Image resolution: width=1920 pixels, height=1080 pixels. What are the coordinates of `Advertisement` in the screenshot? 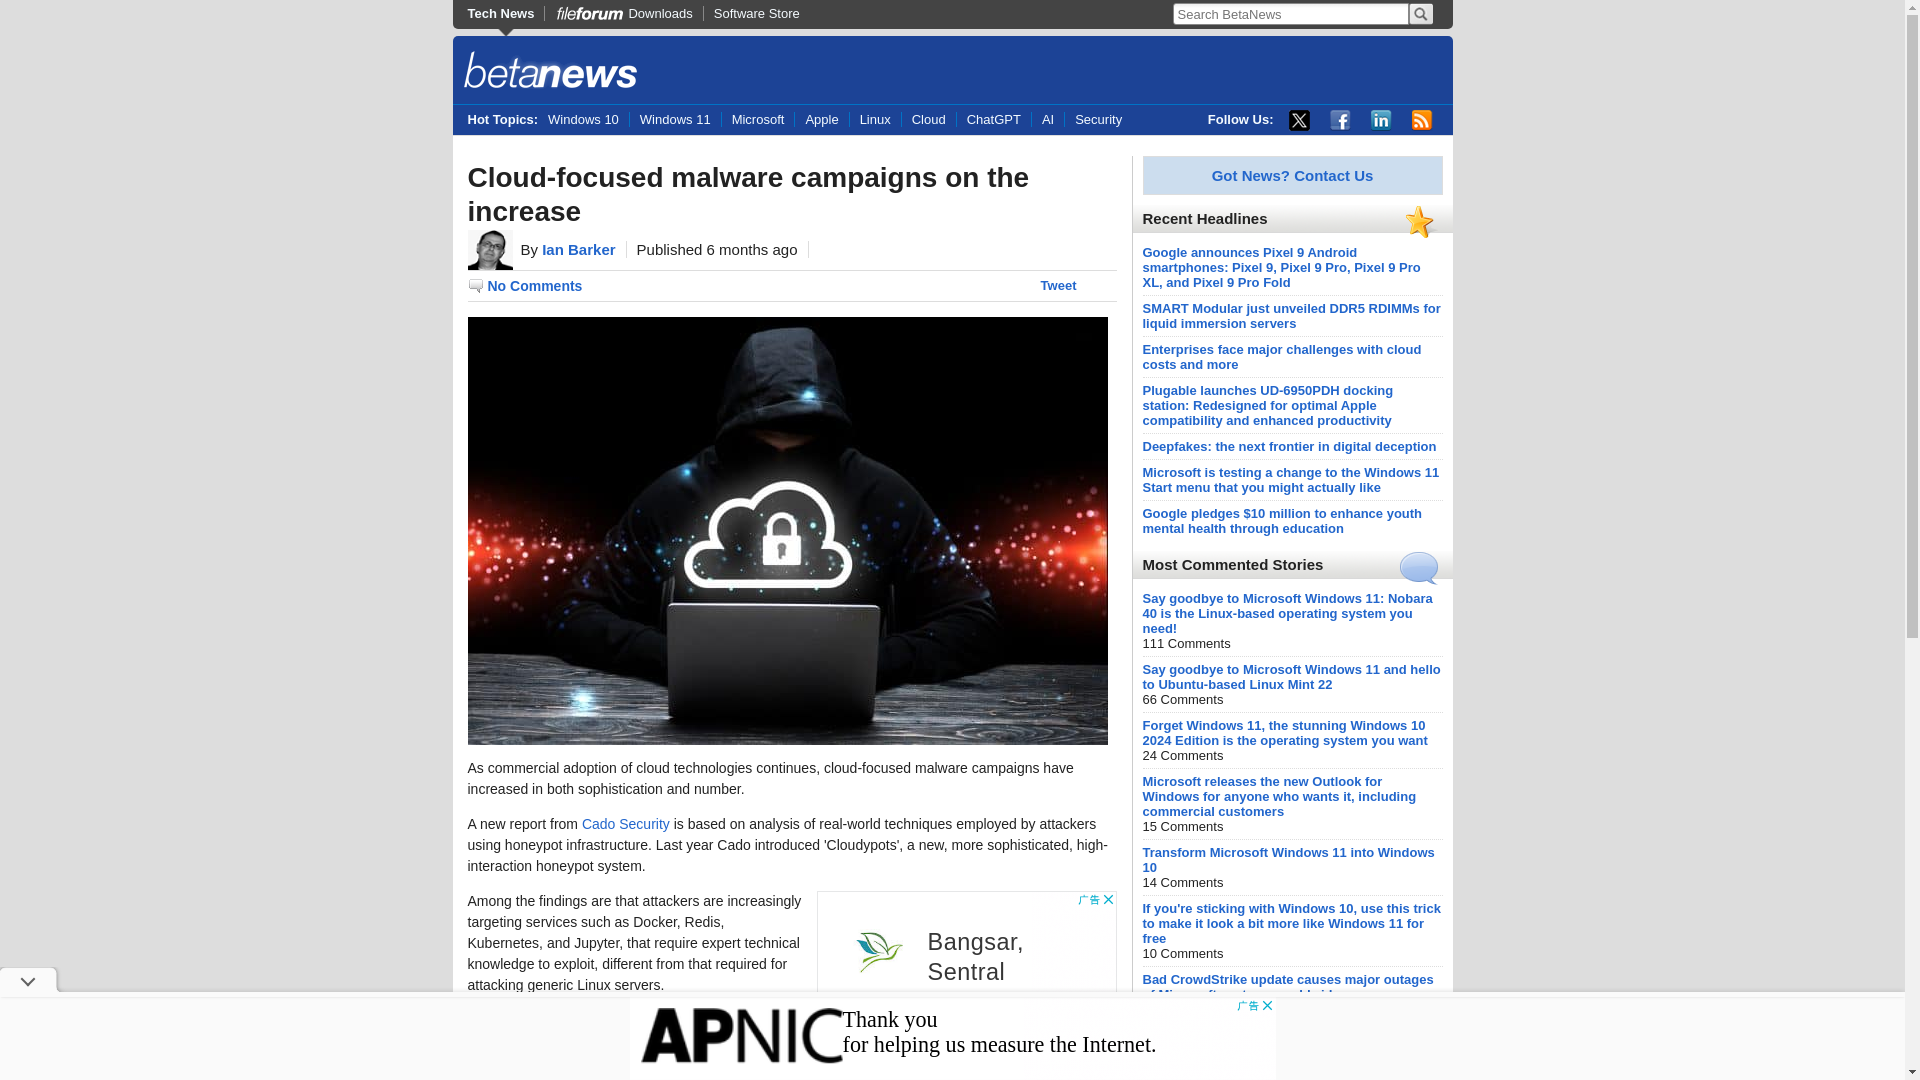 It's located at (952, 1038).